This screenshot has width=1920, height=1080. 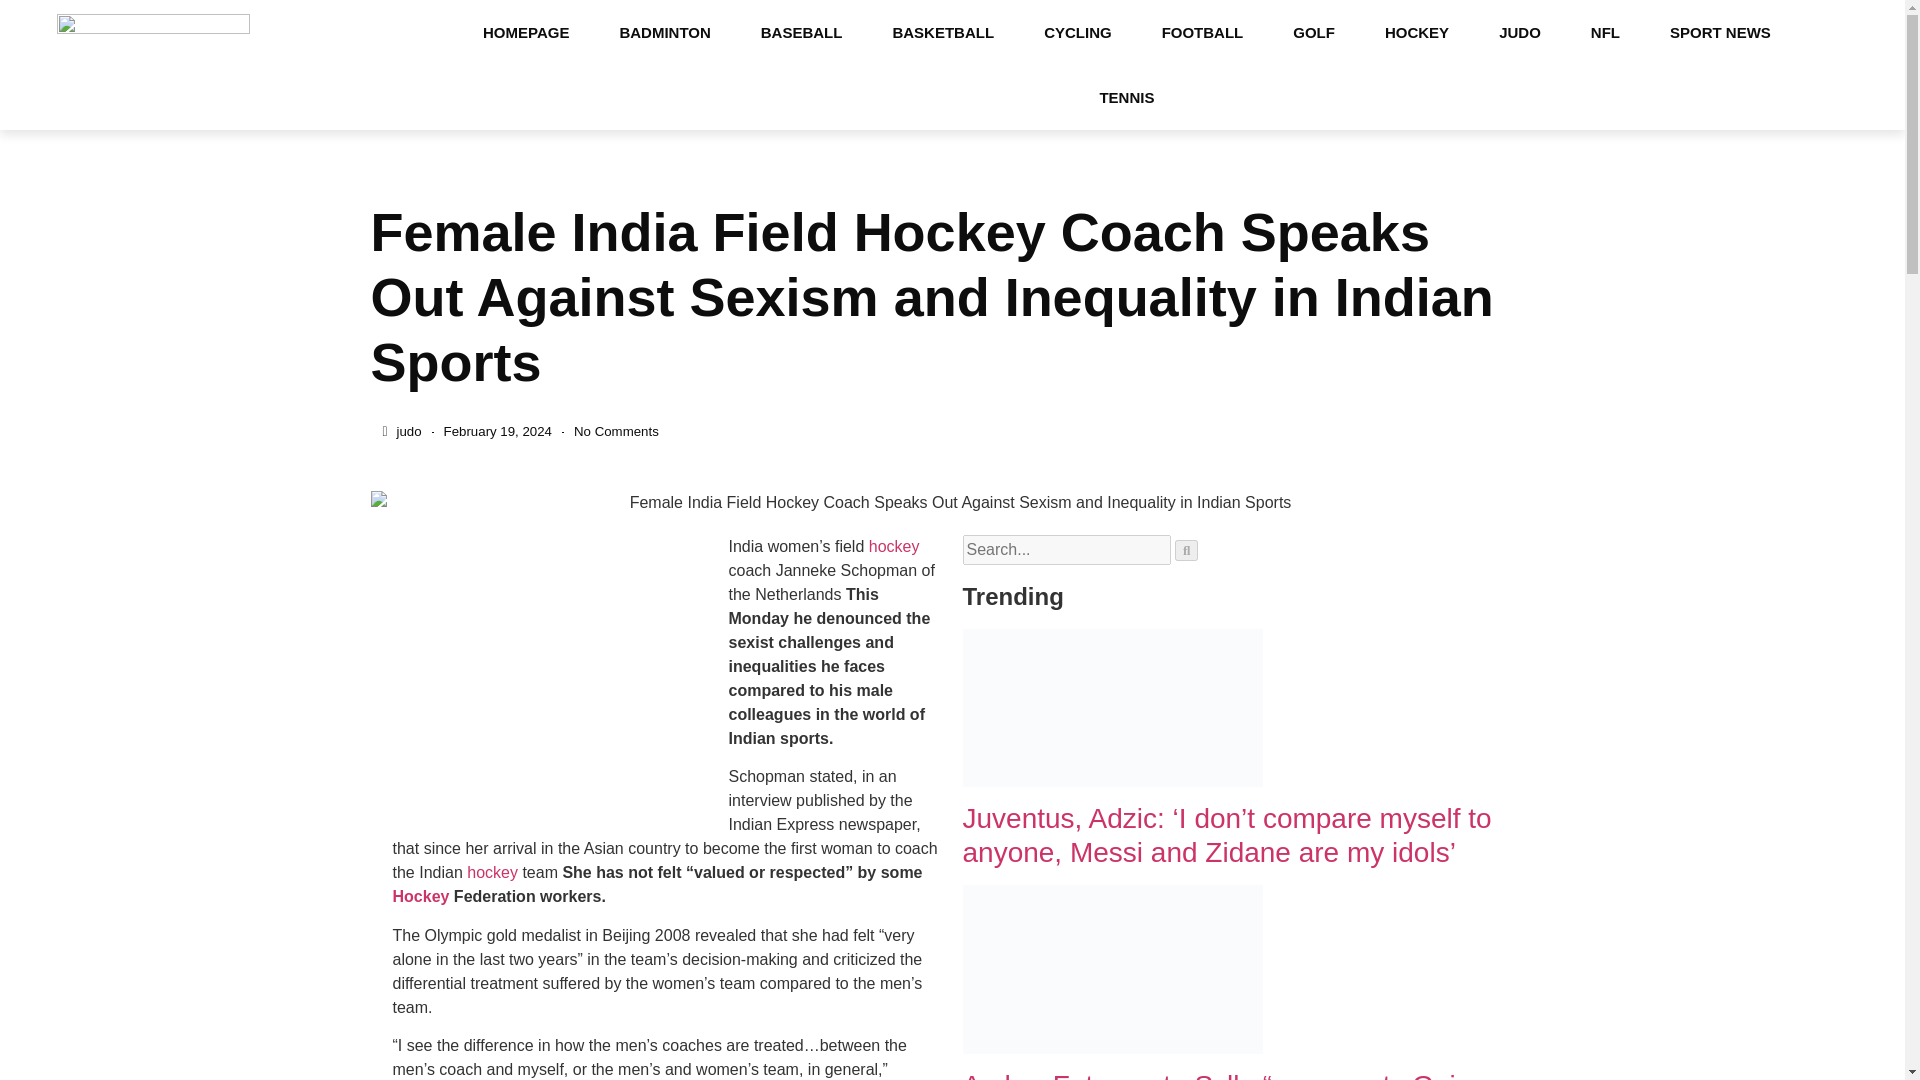 What do you see at coordinates (1078, 32) in the screenshot?
I see `CYCLING` at bounding box center [1078, 32].